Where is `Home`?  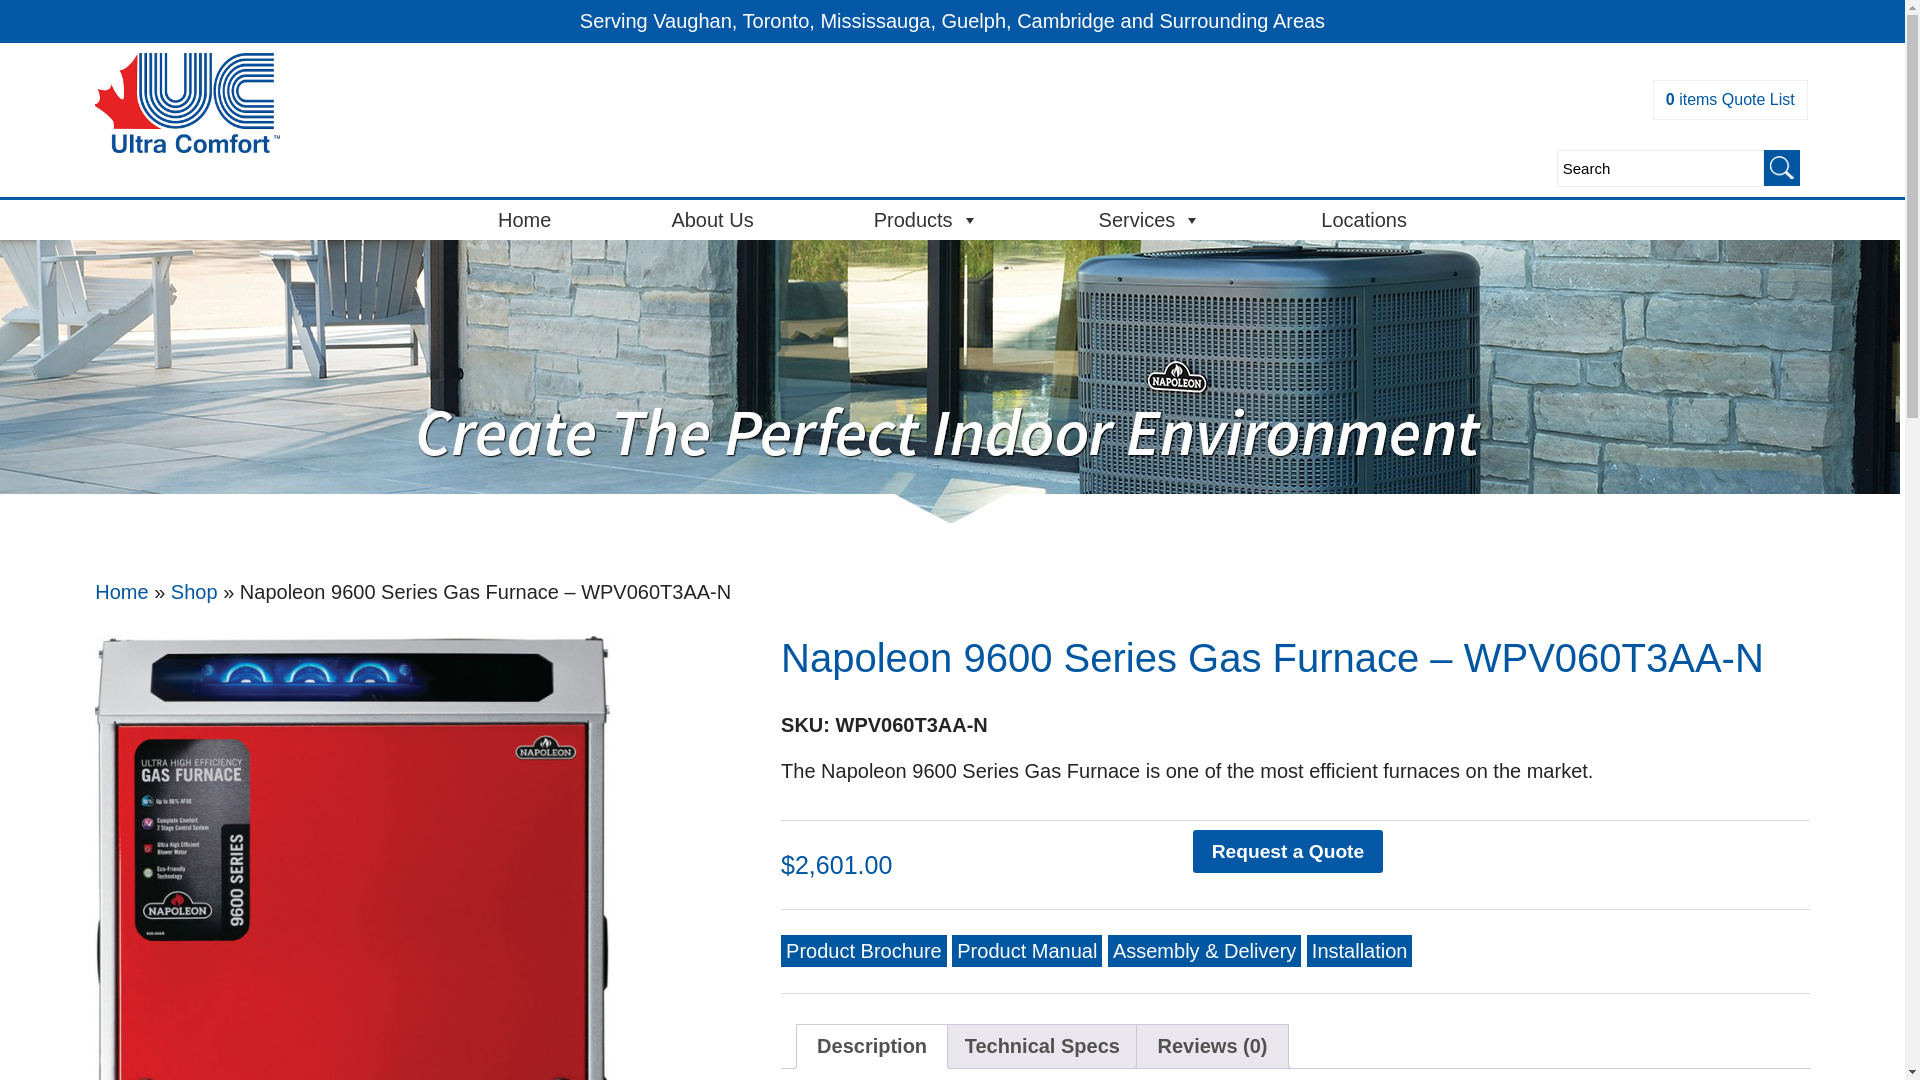 Home is located at coordinates (524, 219).